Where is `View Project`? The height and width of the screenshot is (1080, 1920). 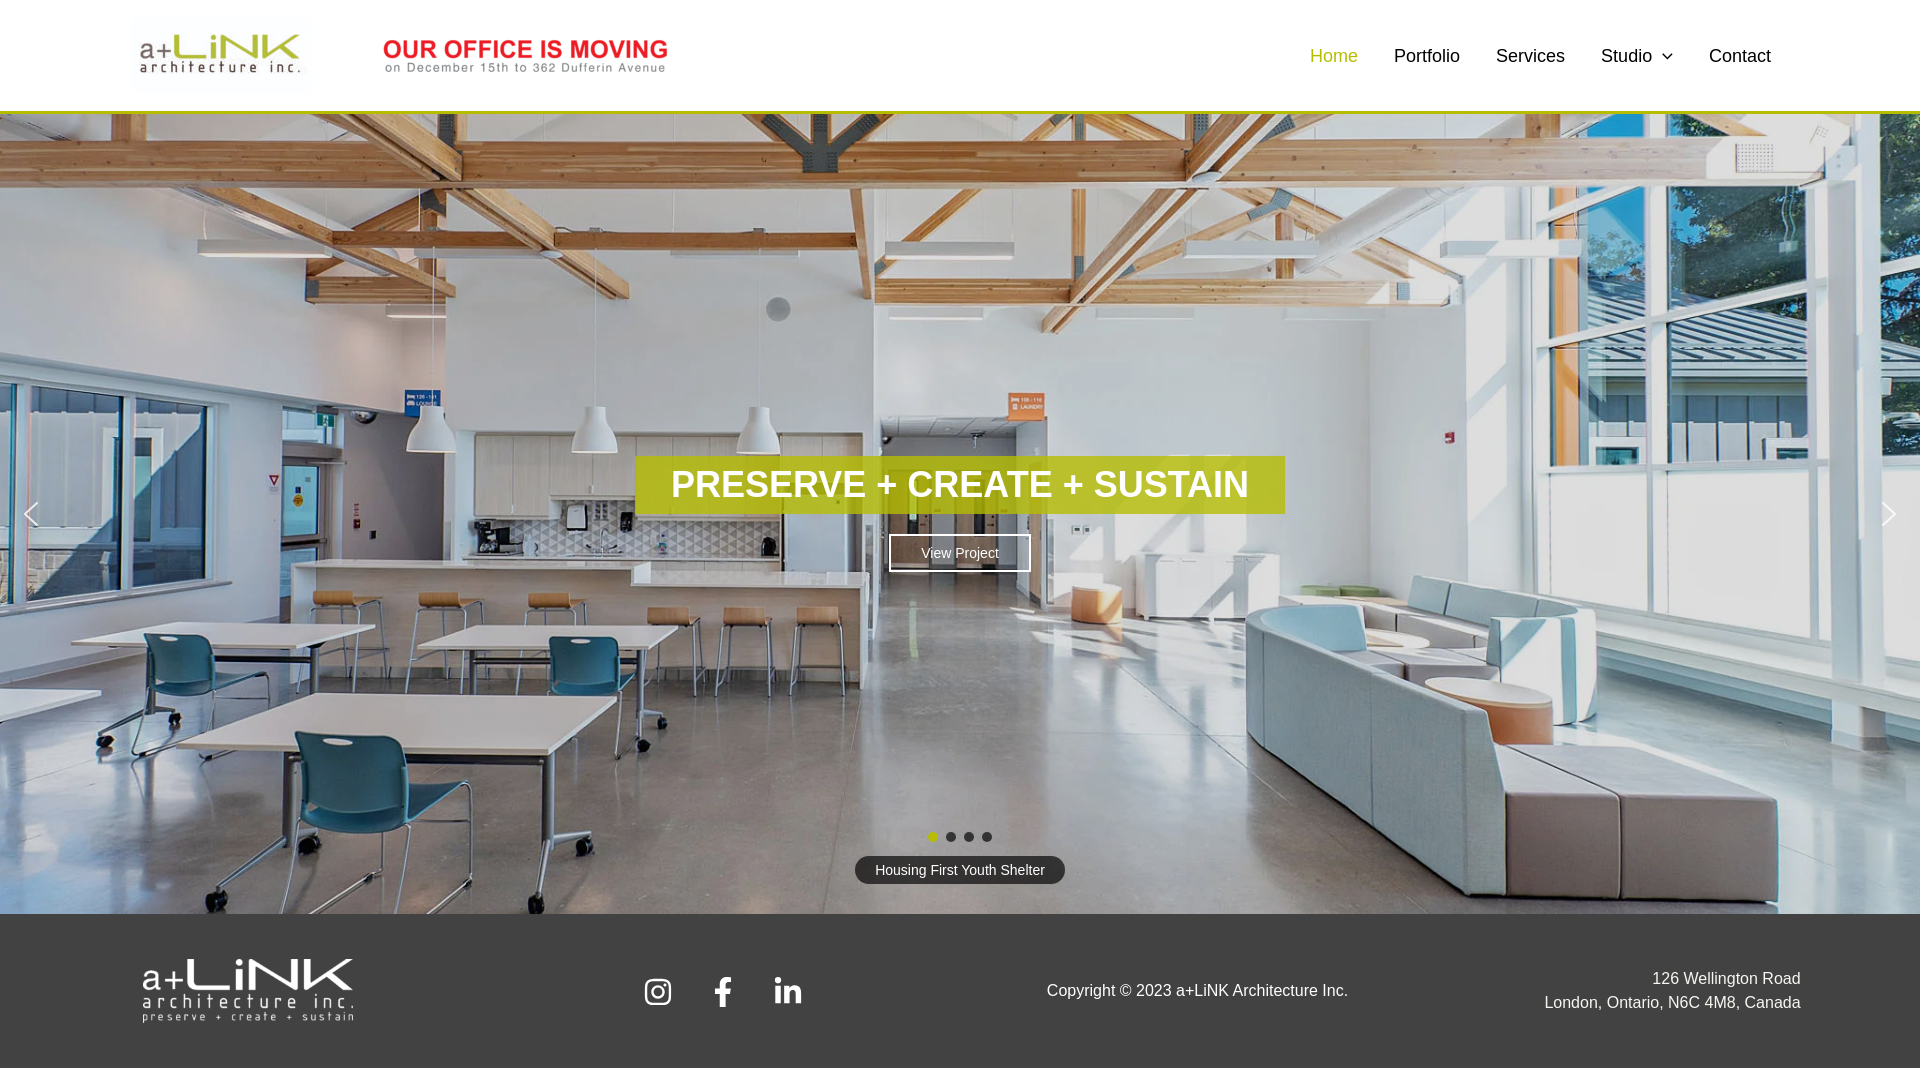
View Project is located at coordinates (960, 553).